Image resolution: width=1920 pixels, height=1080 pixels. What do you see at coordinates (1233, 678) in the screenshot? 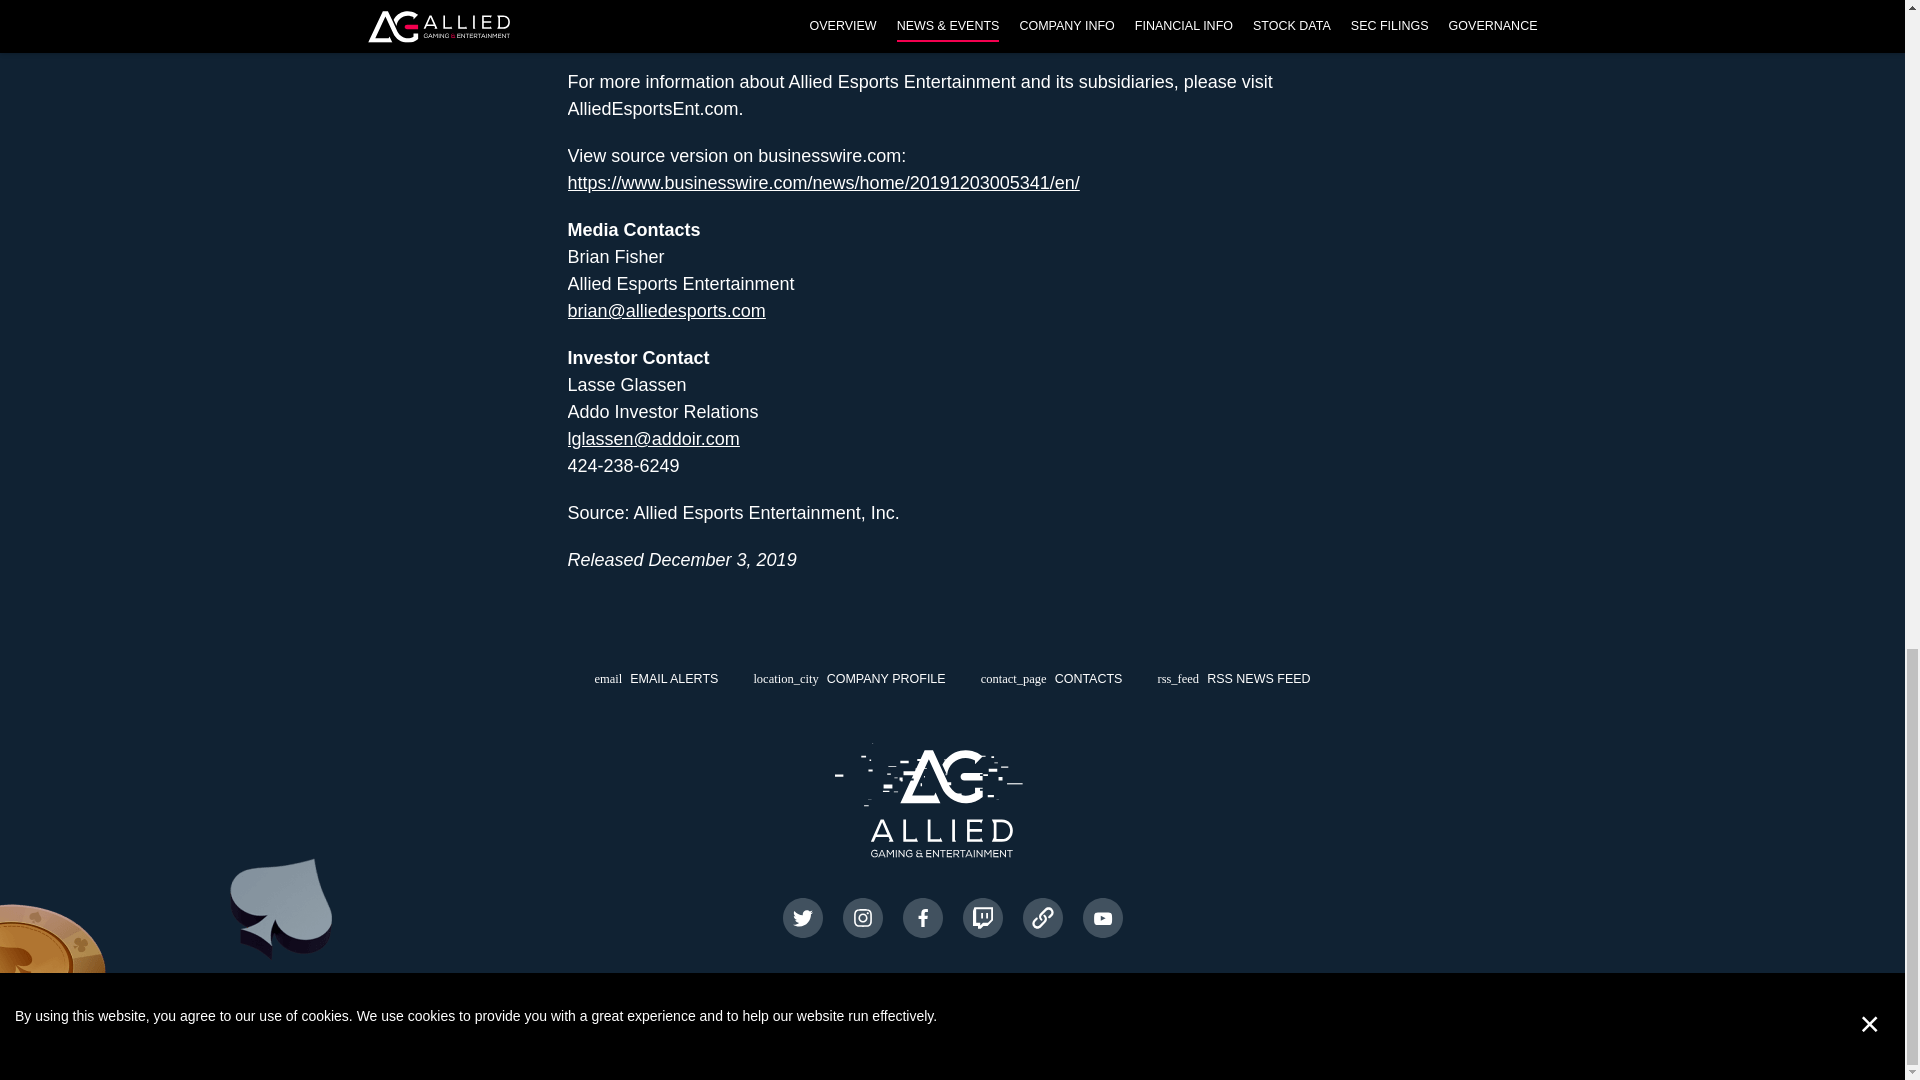
I see `Opens in a new window` at bounding box center [1233, 678].